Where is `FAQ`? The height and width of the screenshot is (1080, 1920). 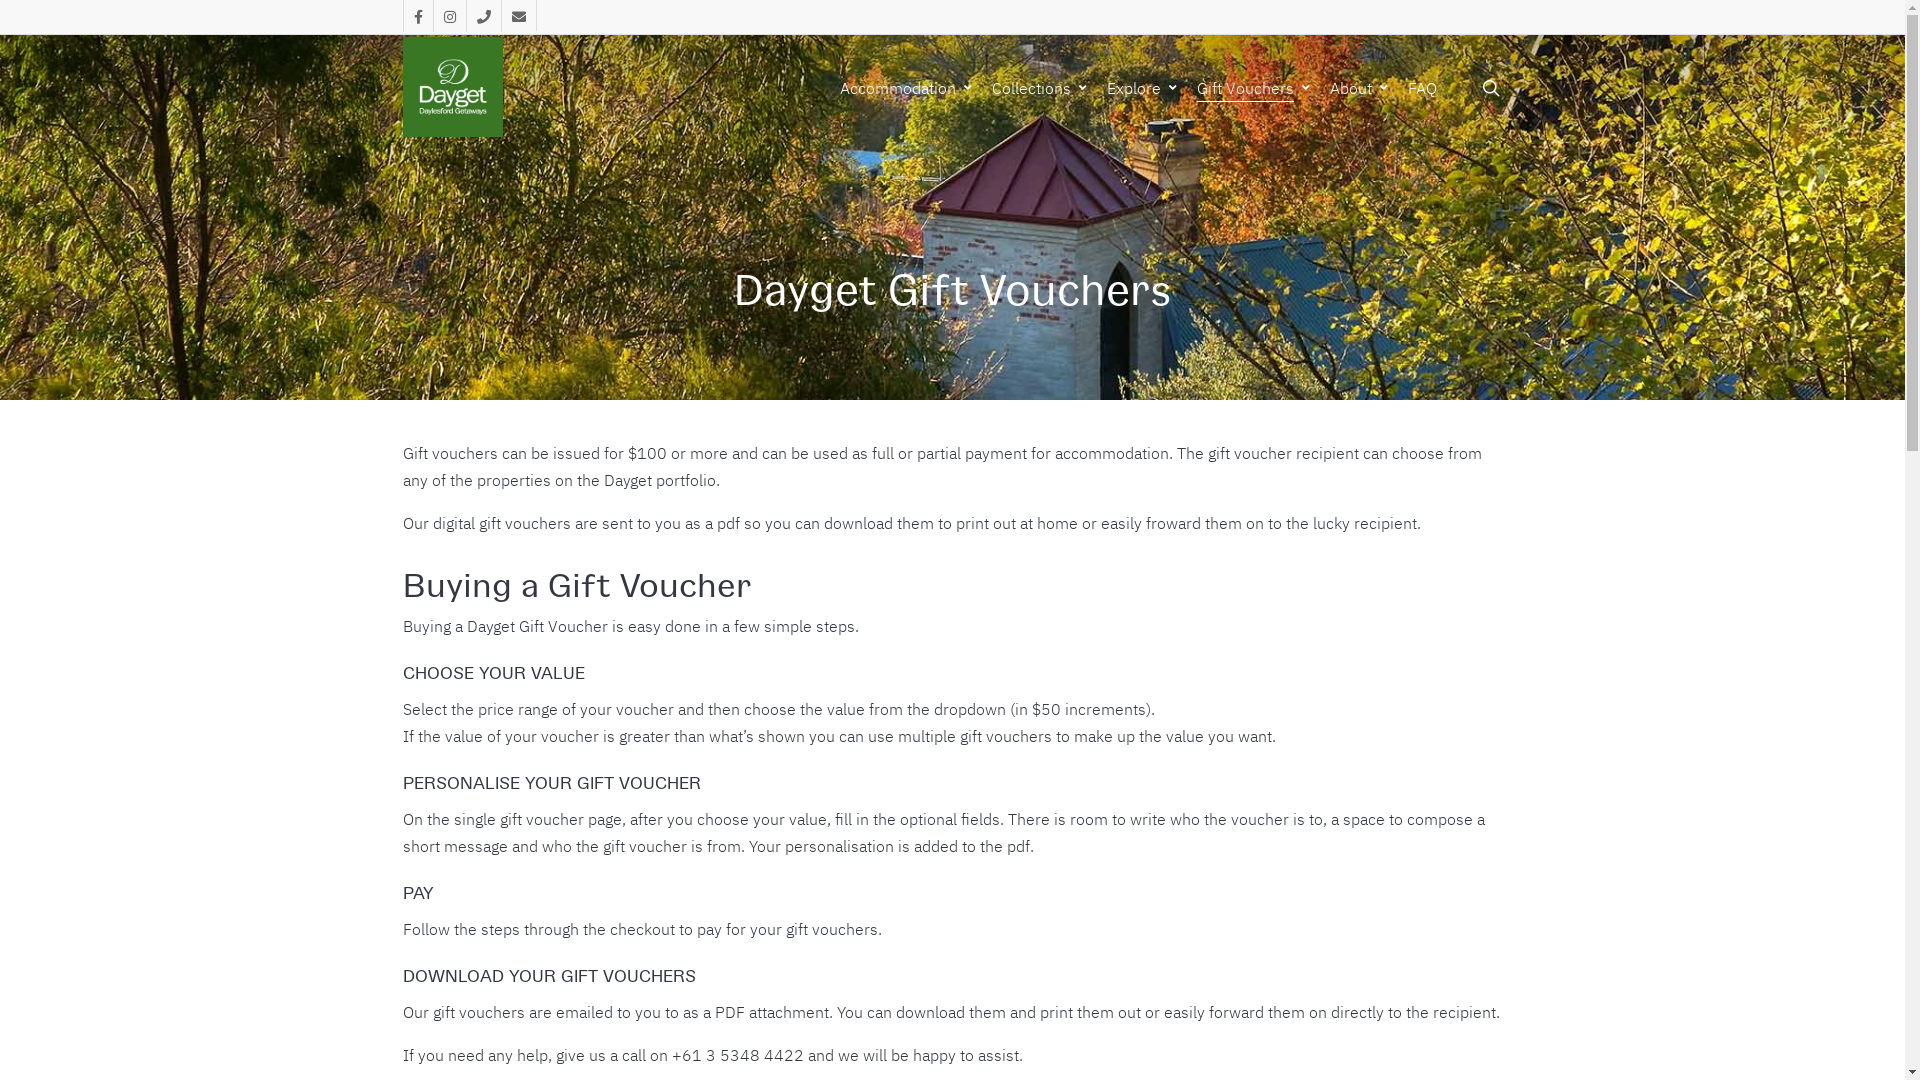 FAQ is located at coordinates (1422, 88).